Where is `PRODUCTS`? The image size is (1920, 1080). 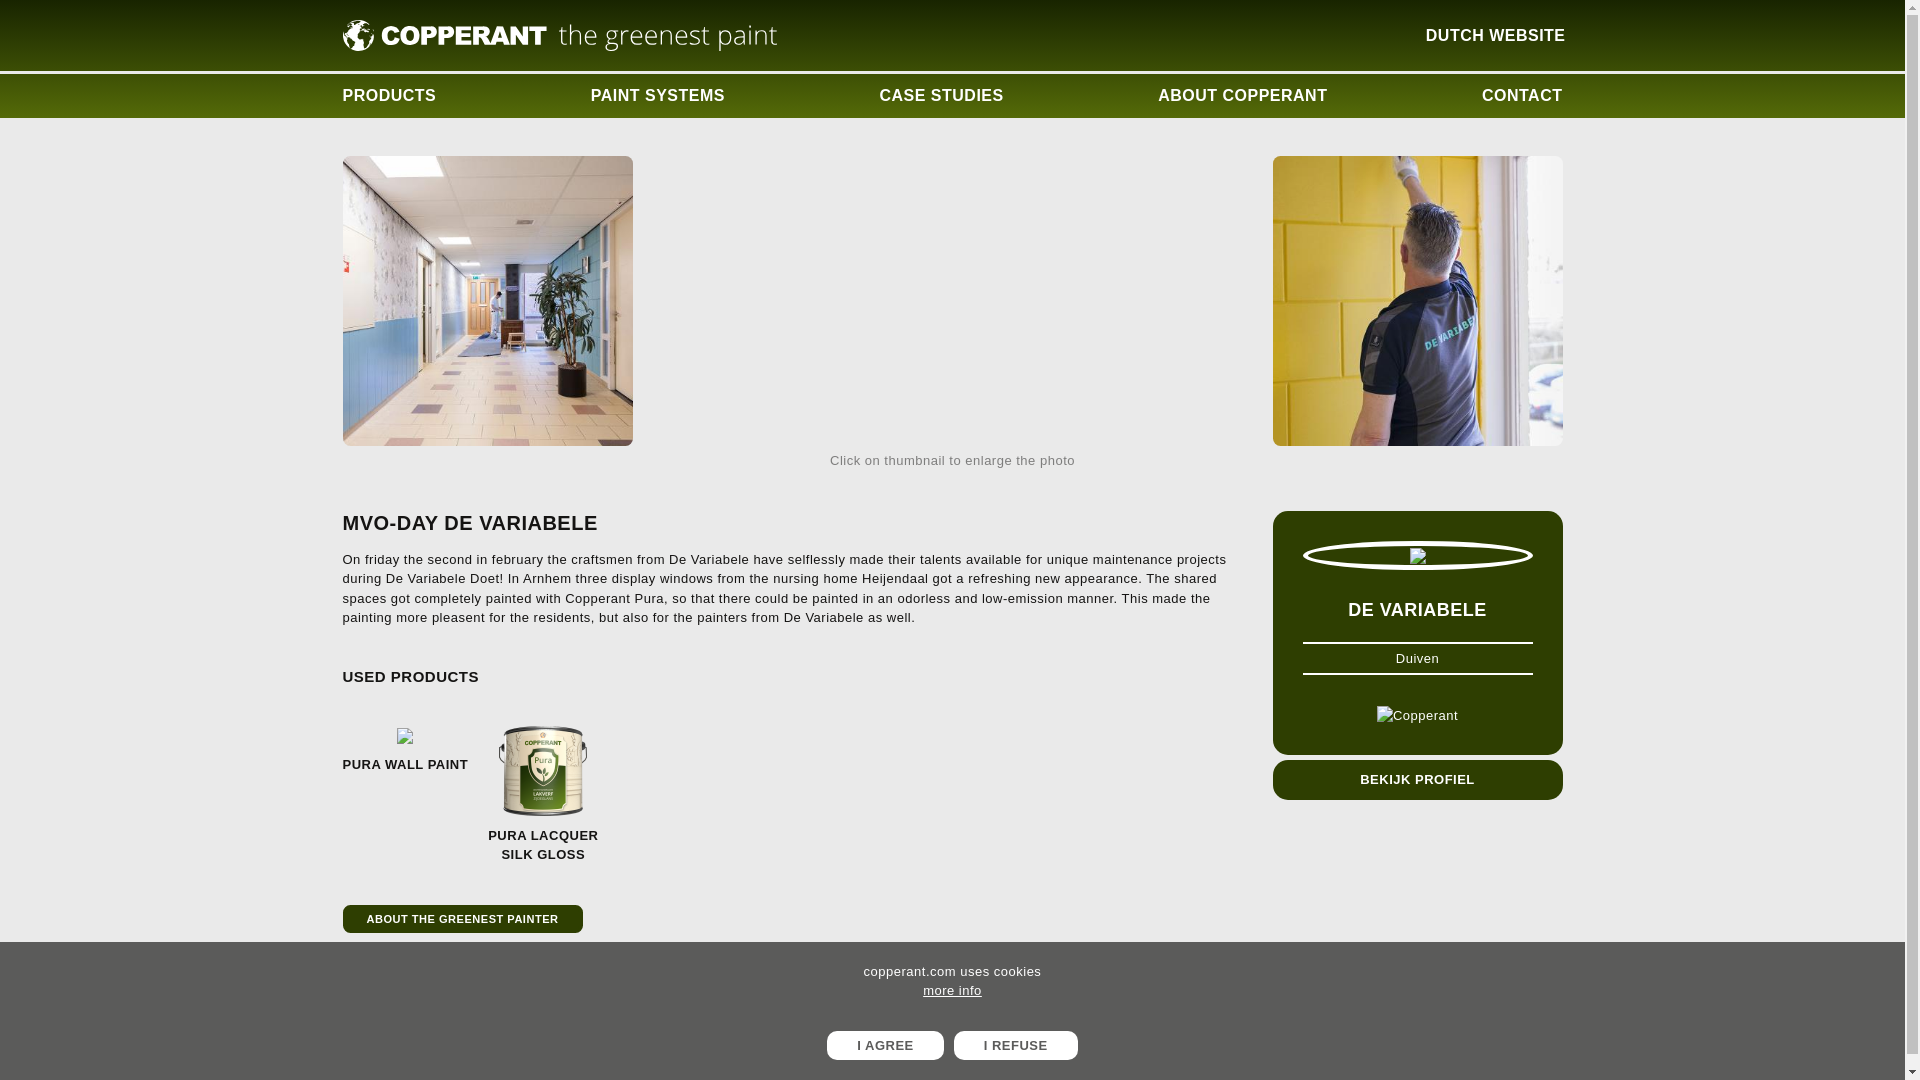
PRODUCTS is located at coordinates (388, 96).